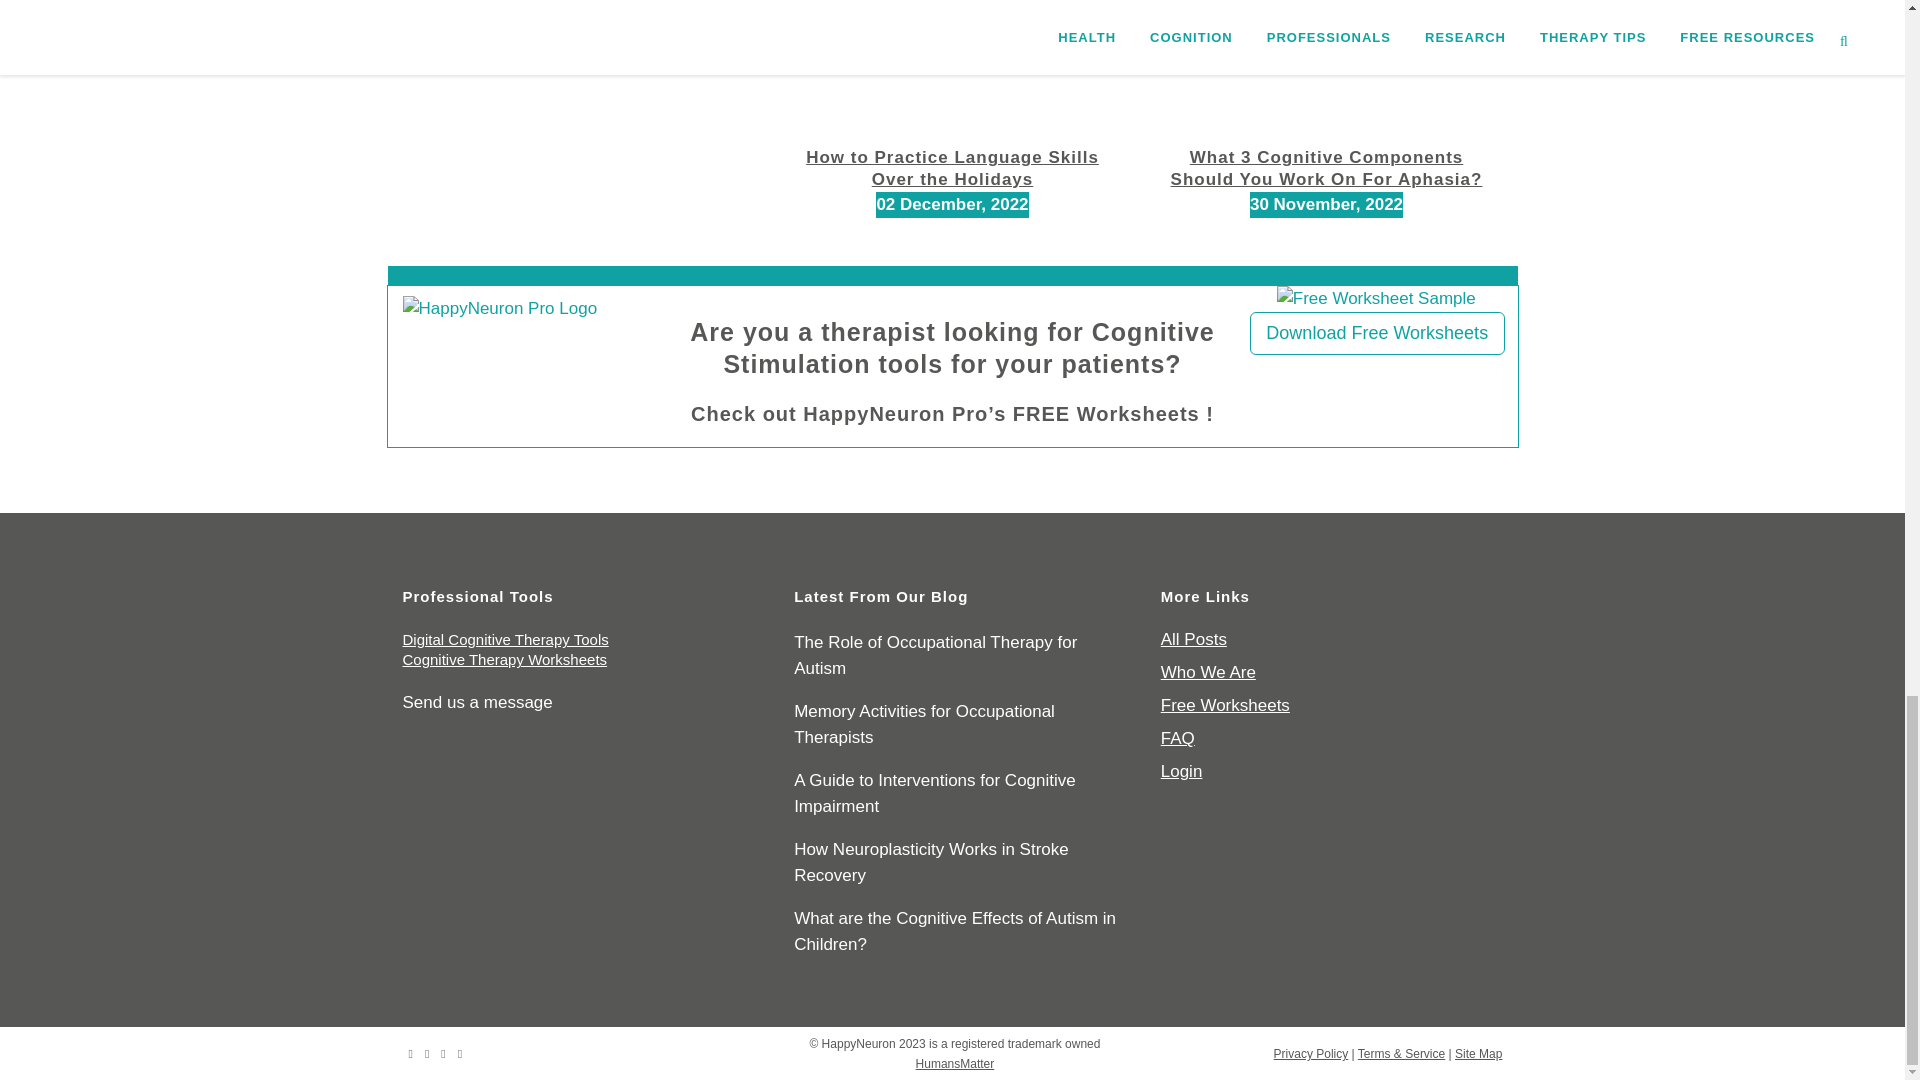 The height and width of the screenshot is (1080, 1920). I want to click on Free Worksheet Sample, so click(1376, 299).